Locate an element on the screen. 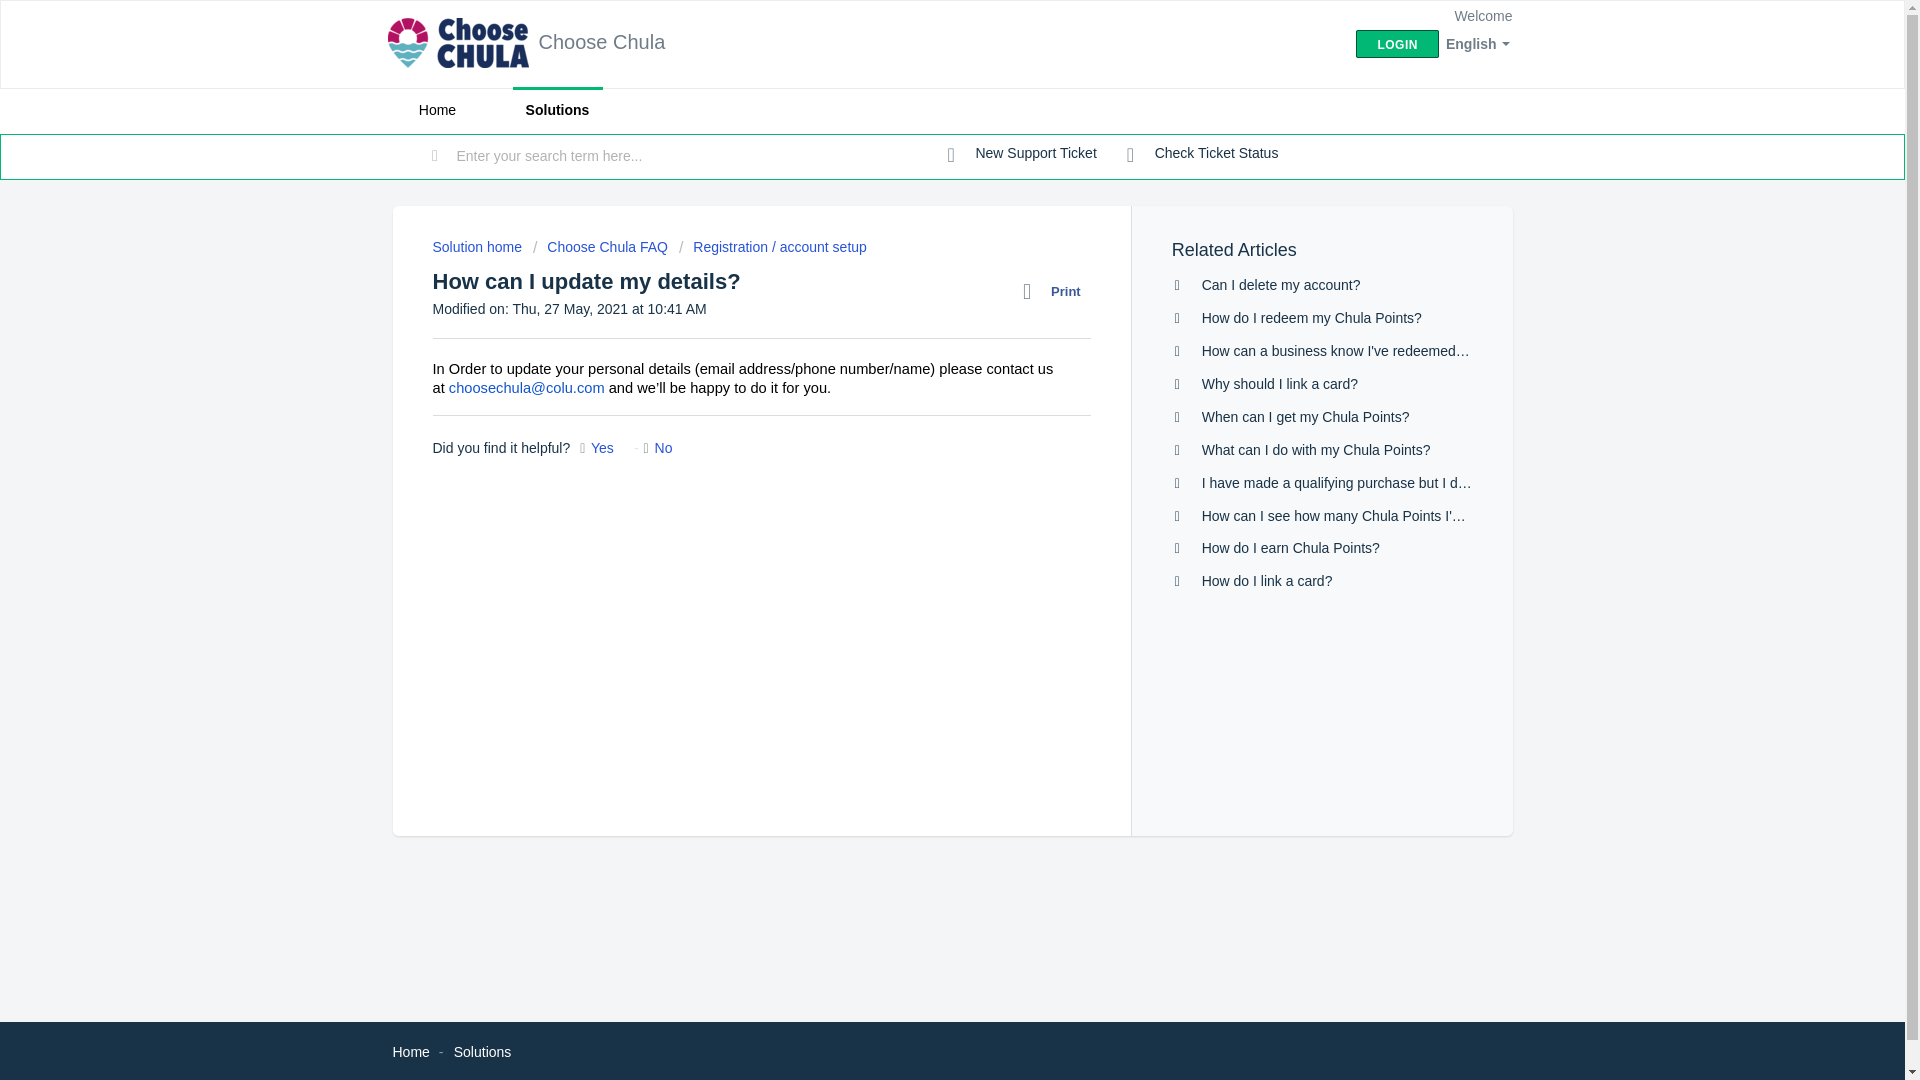  Home is located at coordinates (410, 1052).